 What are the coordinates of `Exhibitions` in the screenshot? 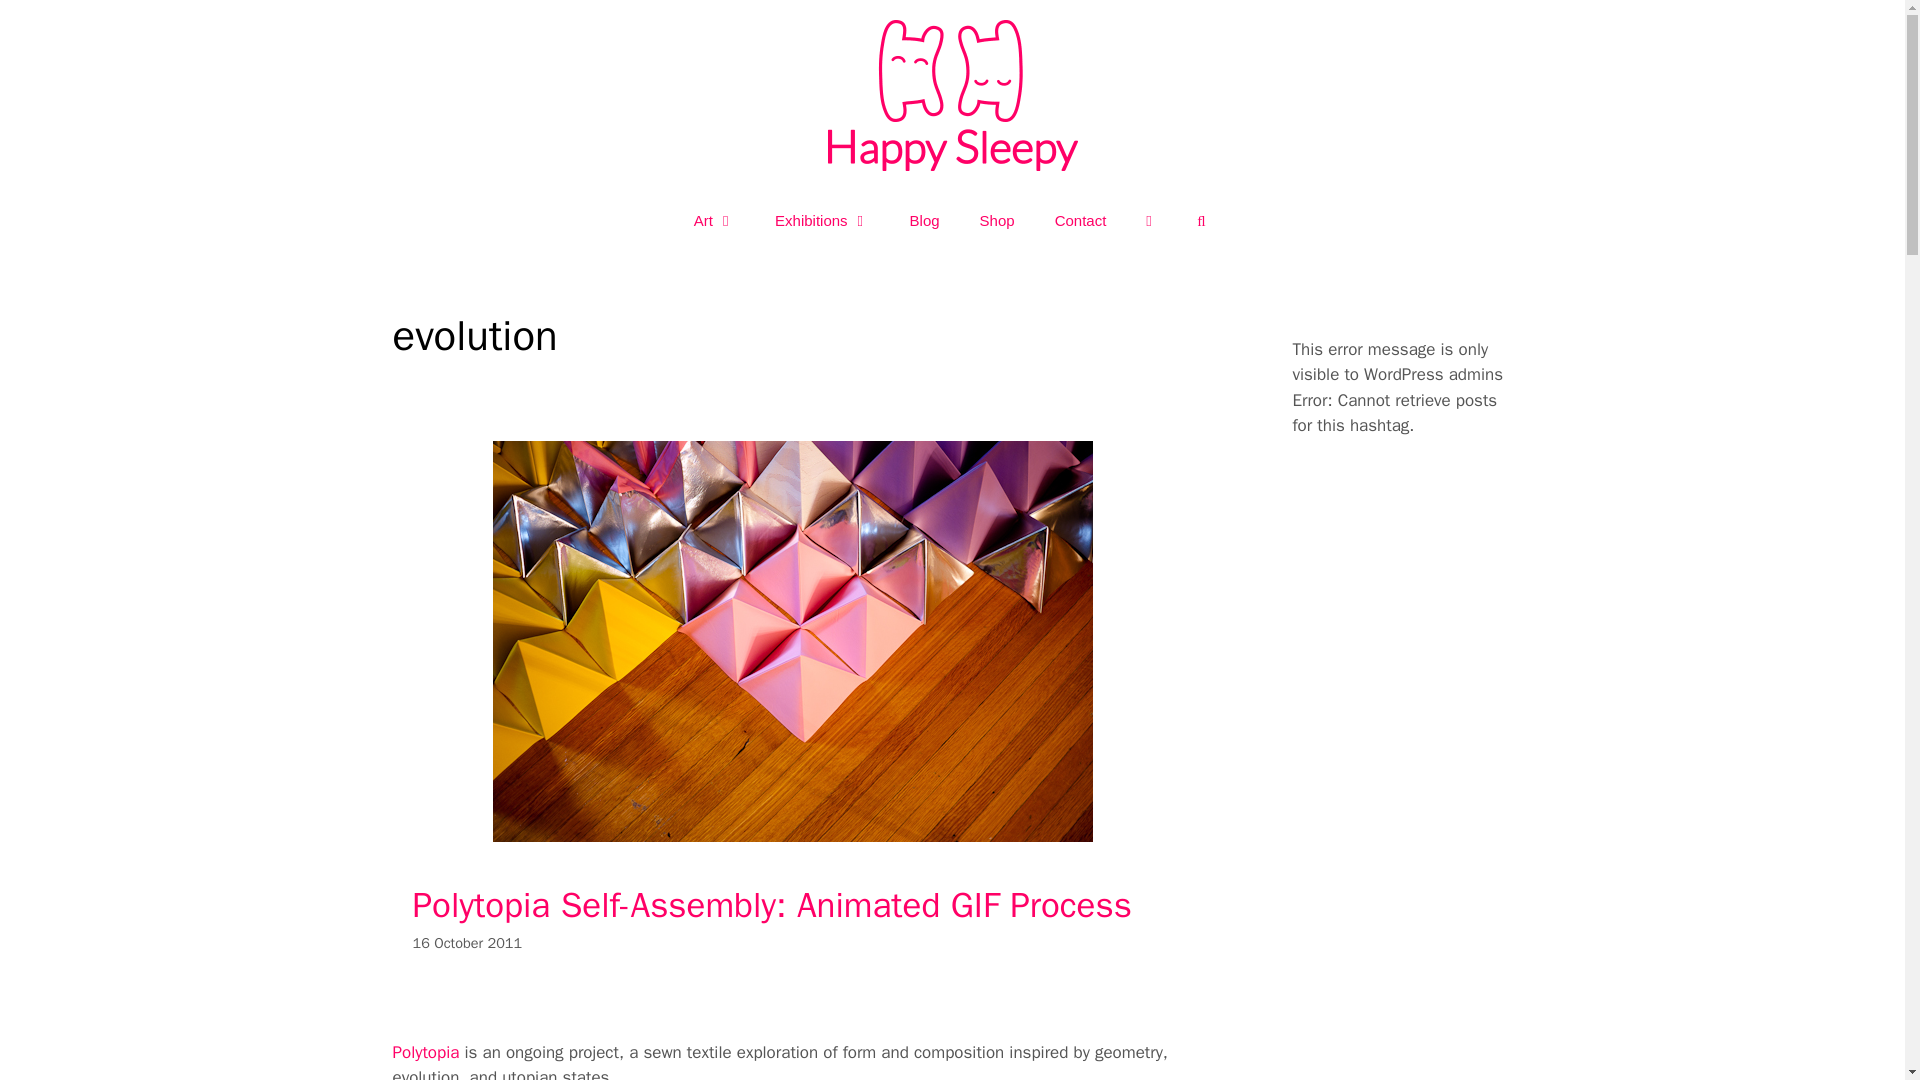 It's located at (822, 220).